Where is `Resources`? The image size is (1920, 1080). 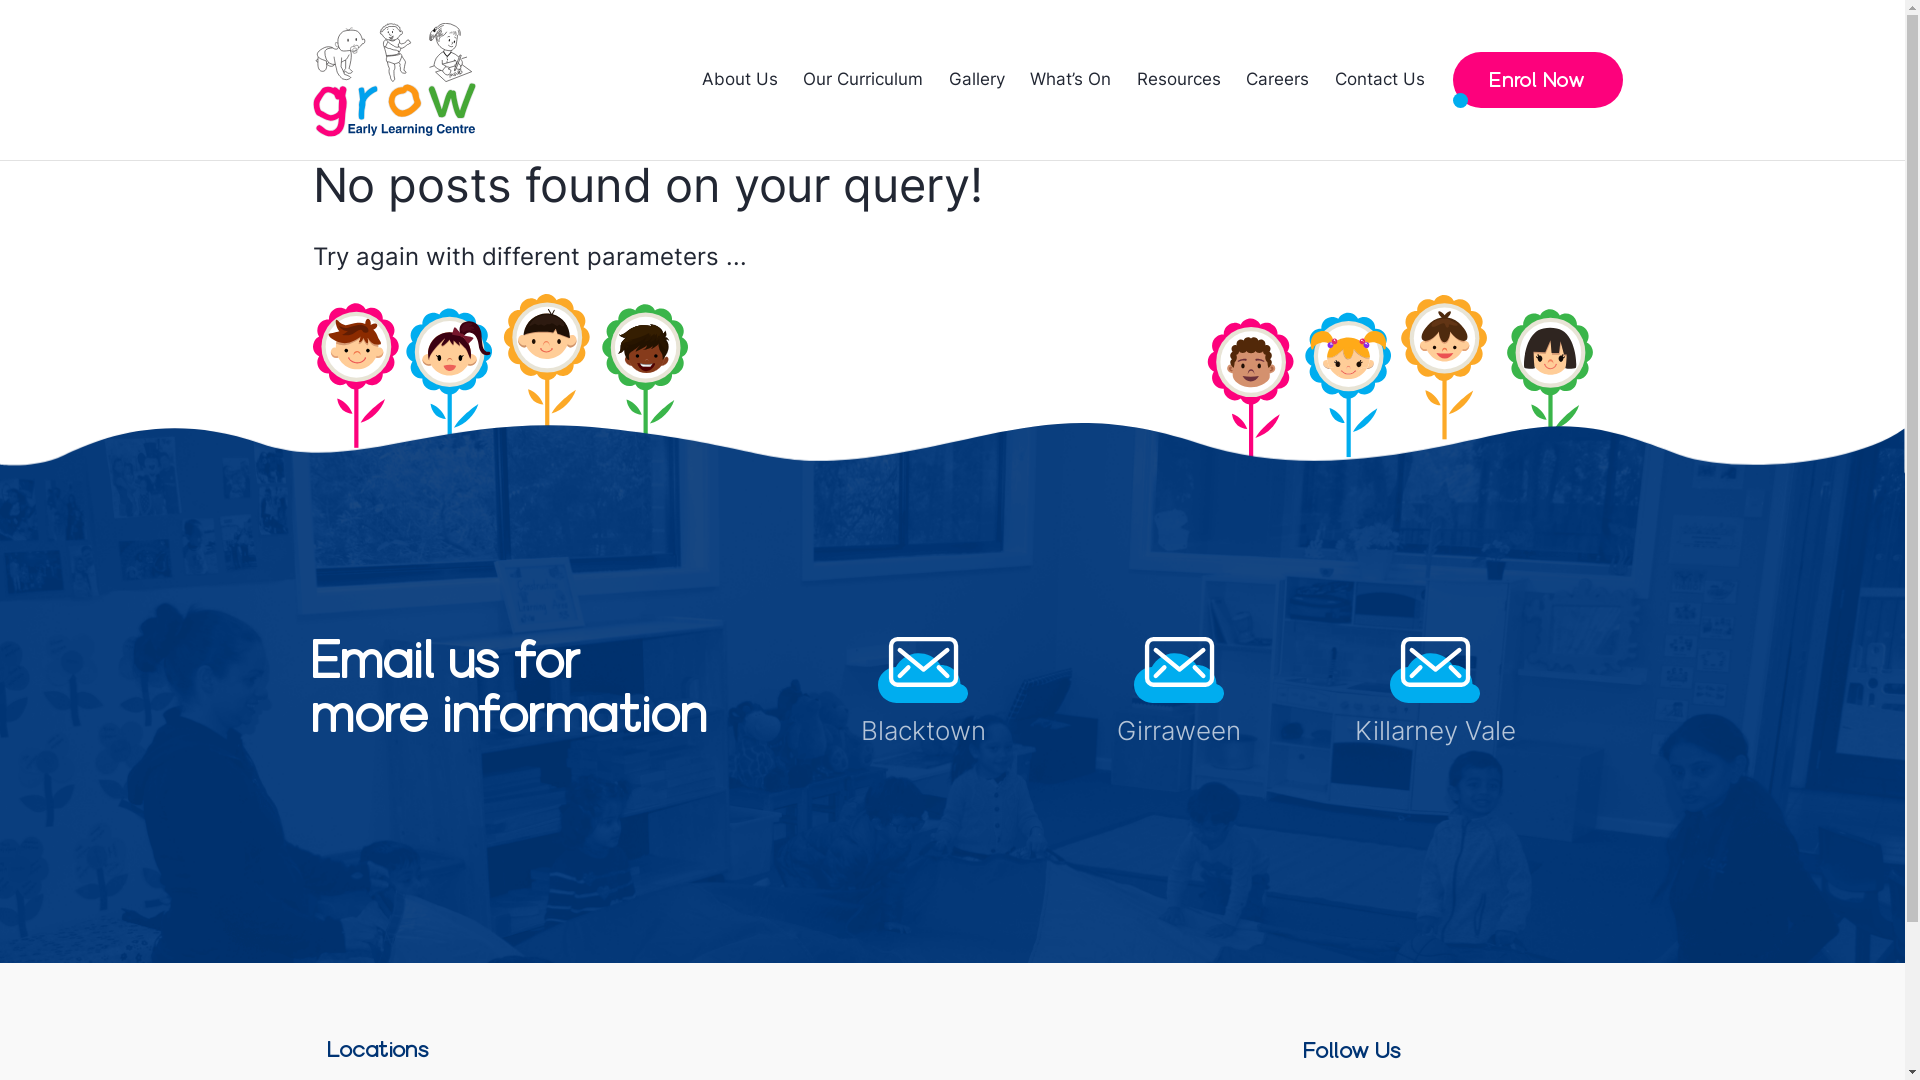 Resources is located at coordinates (1179, 80).